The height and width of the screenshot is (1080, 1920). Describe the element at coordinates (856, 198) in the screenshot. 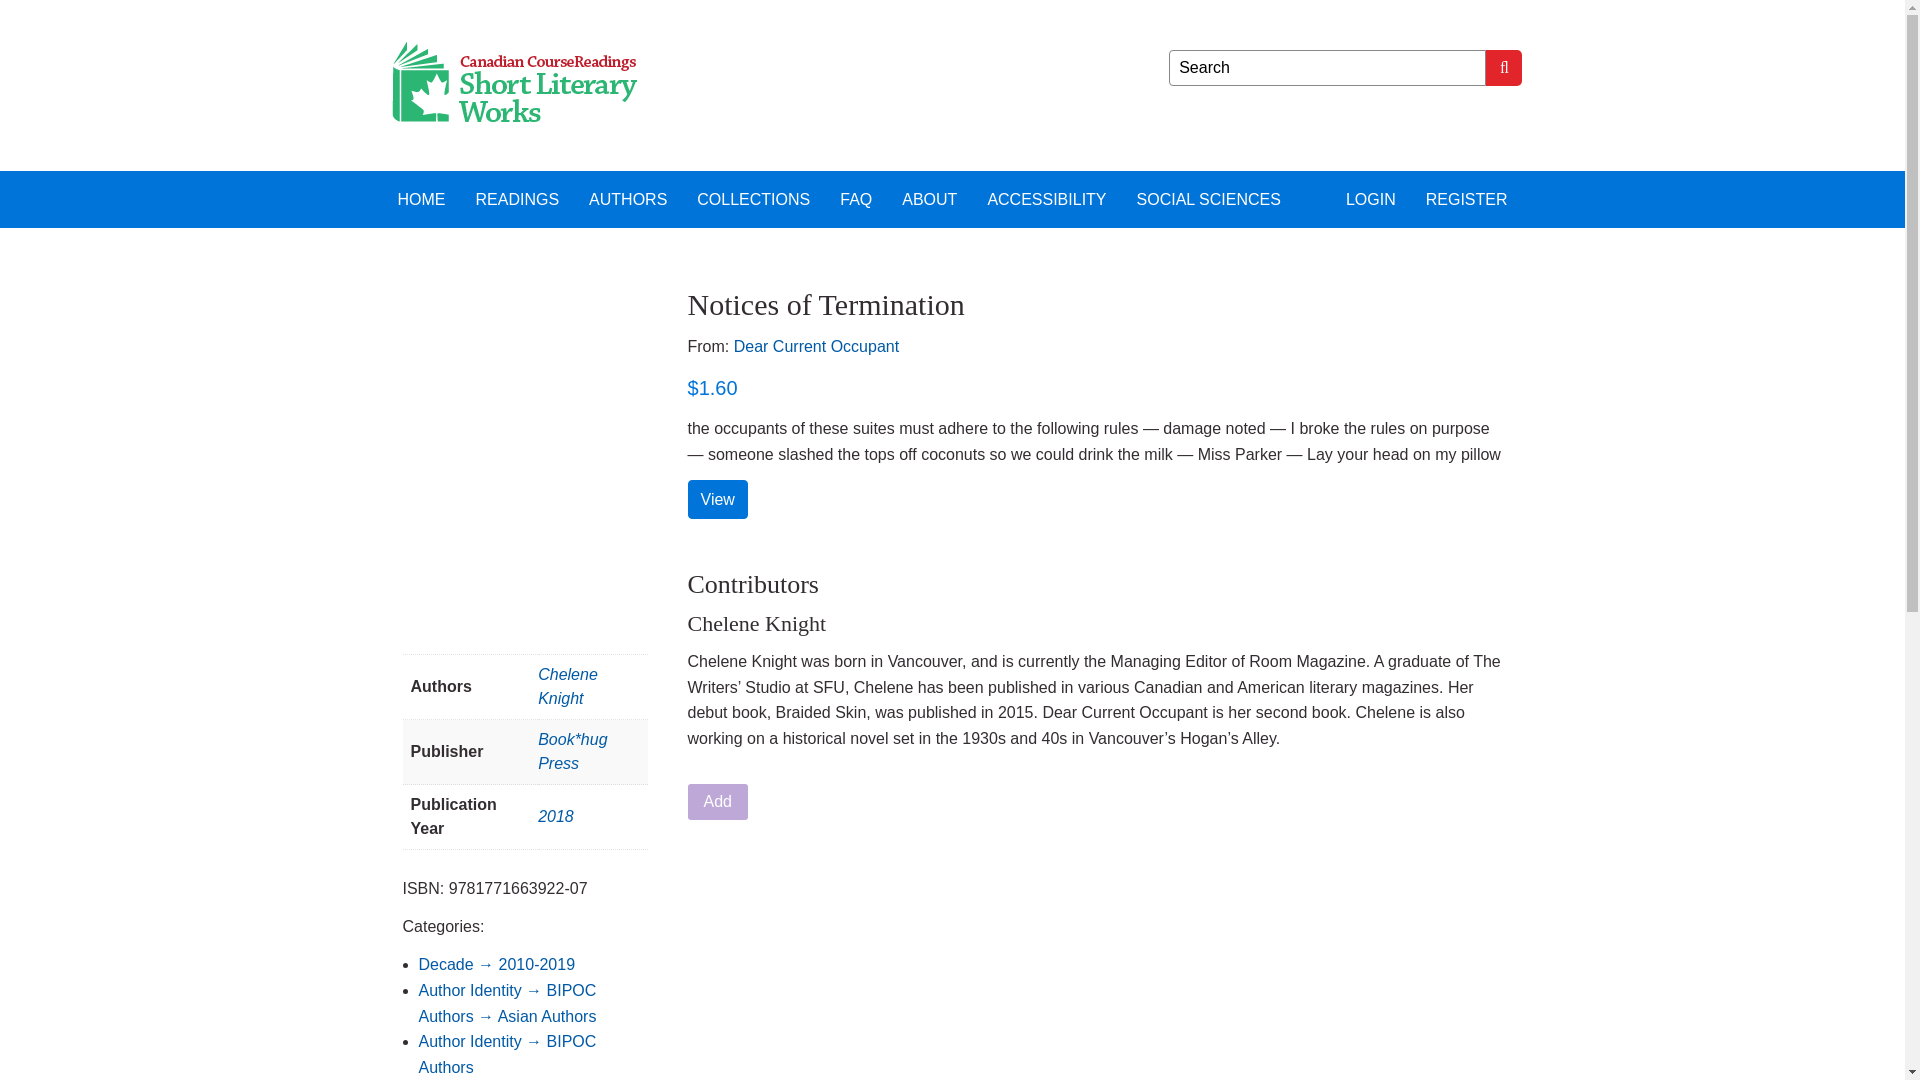

I see `FAQ` at that location.